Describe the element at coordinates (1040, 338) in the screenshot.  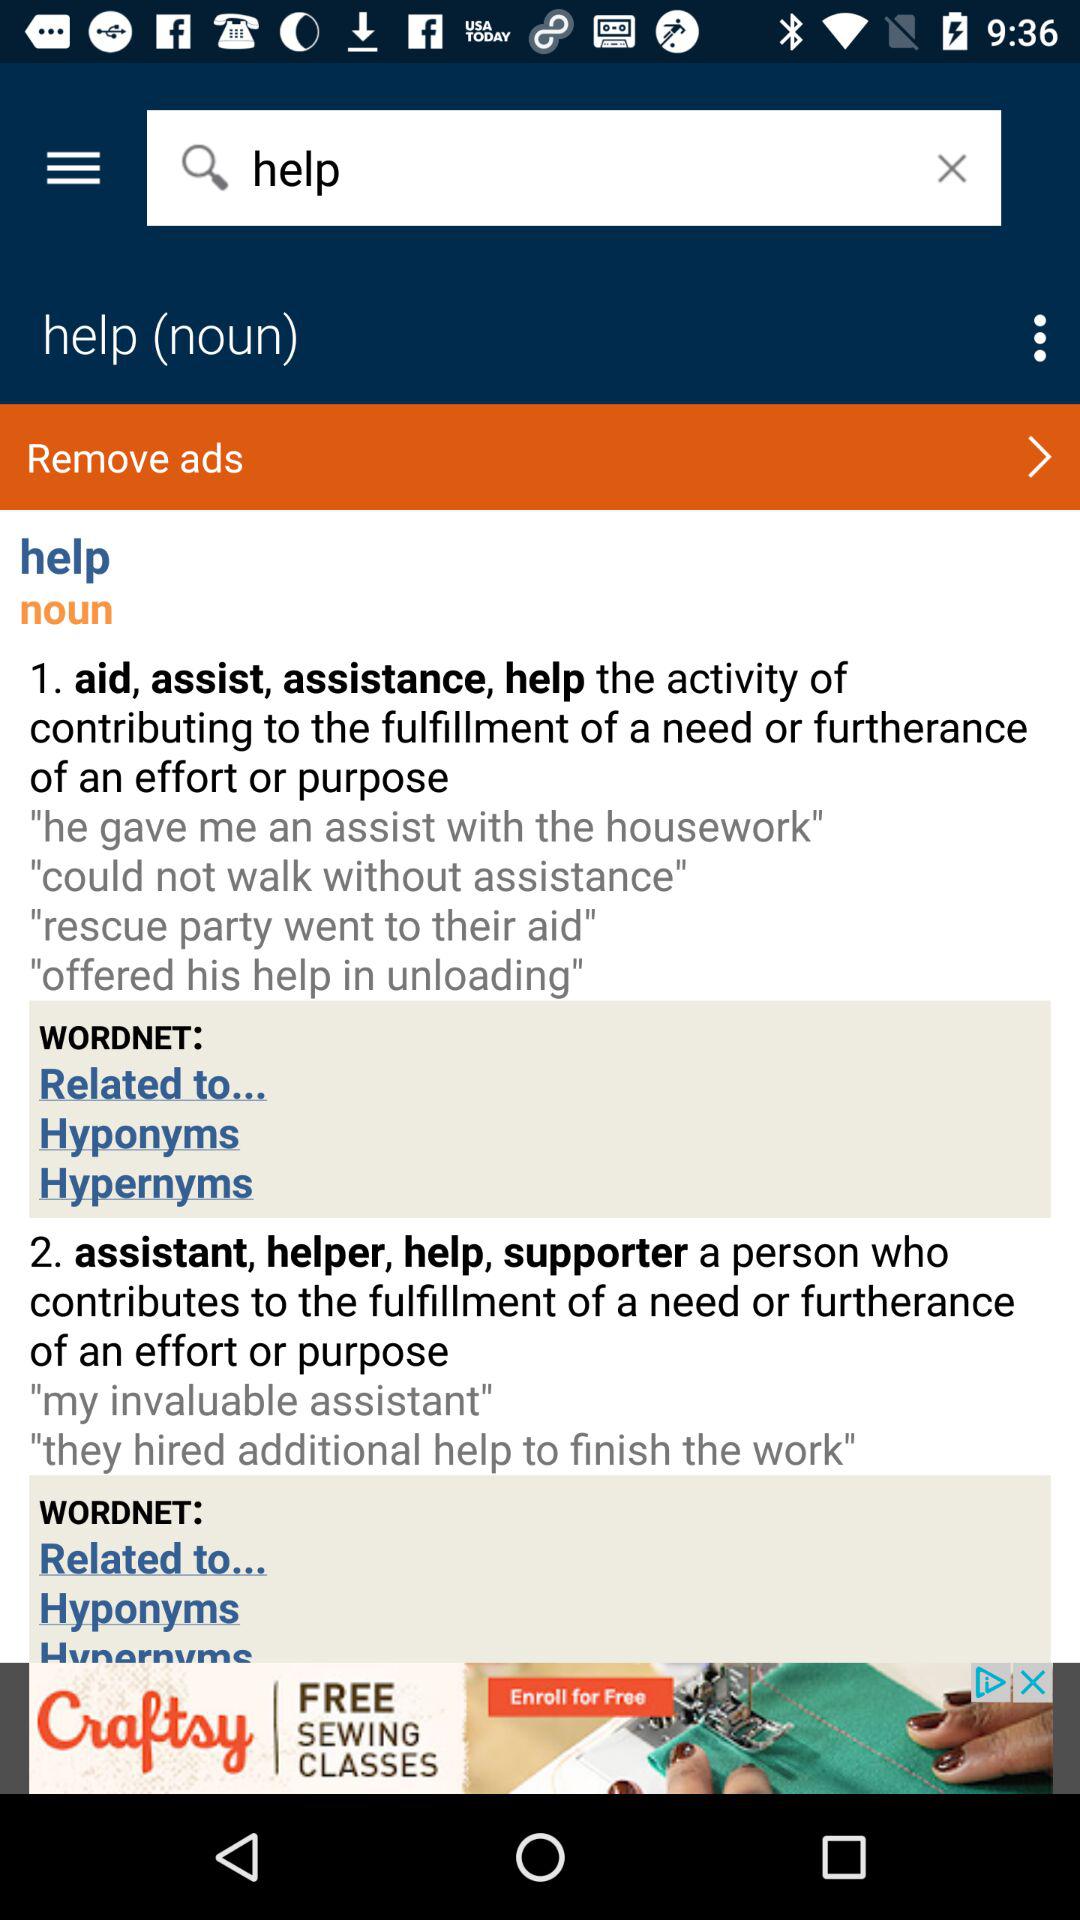
I see `options select` at that location.